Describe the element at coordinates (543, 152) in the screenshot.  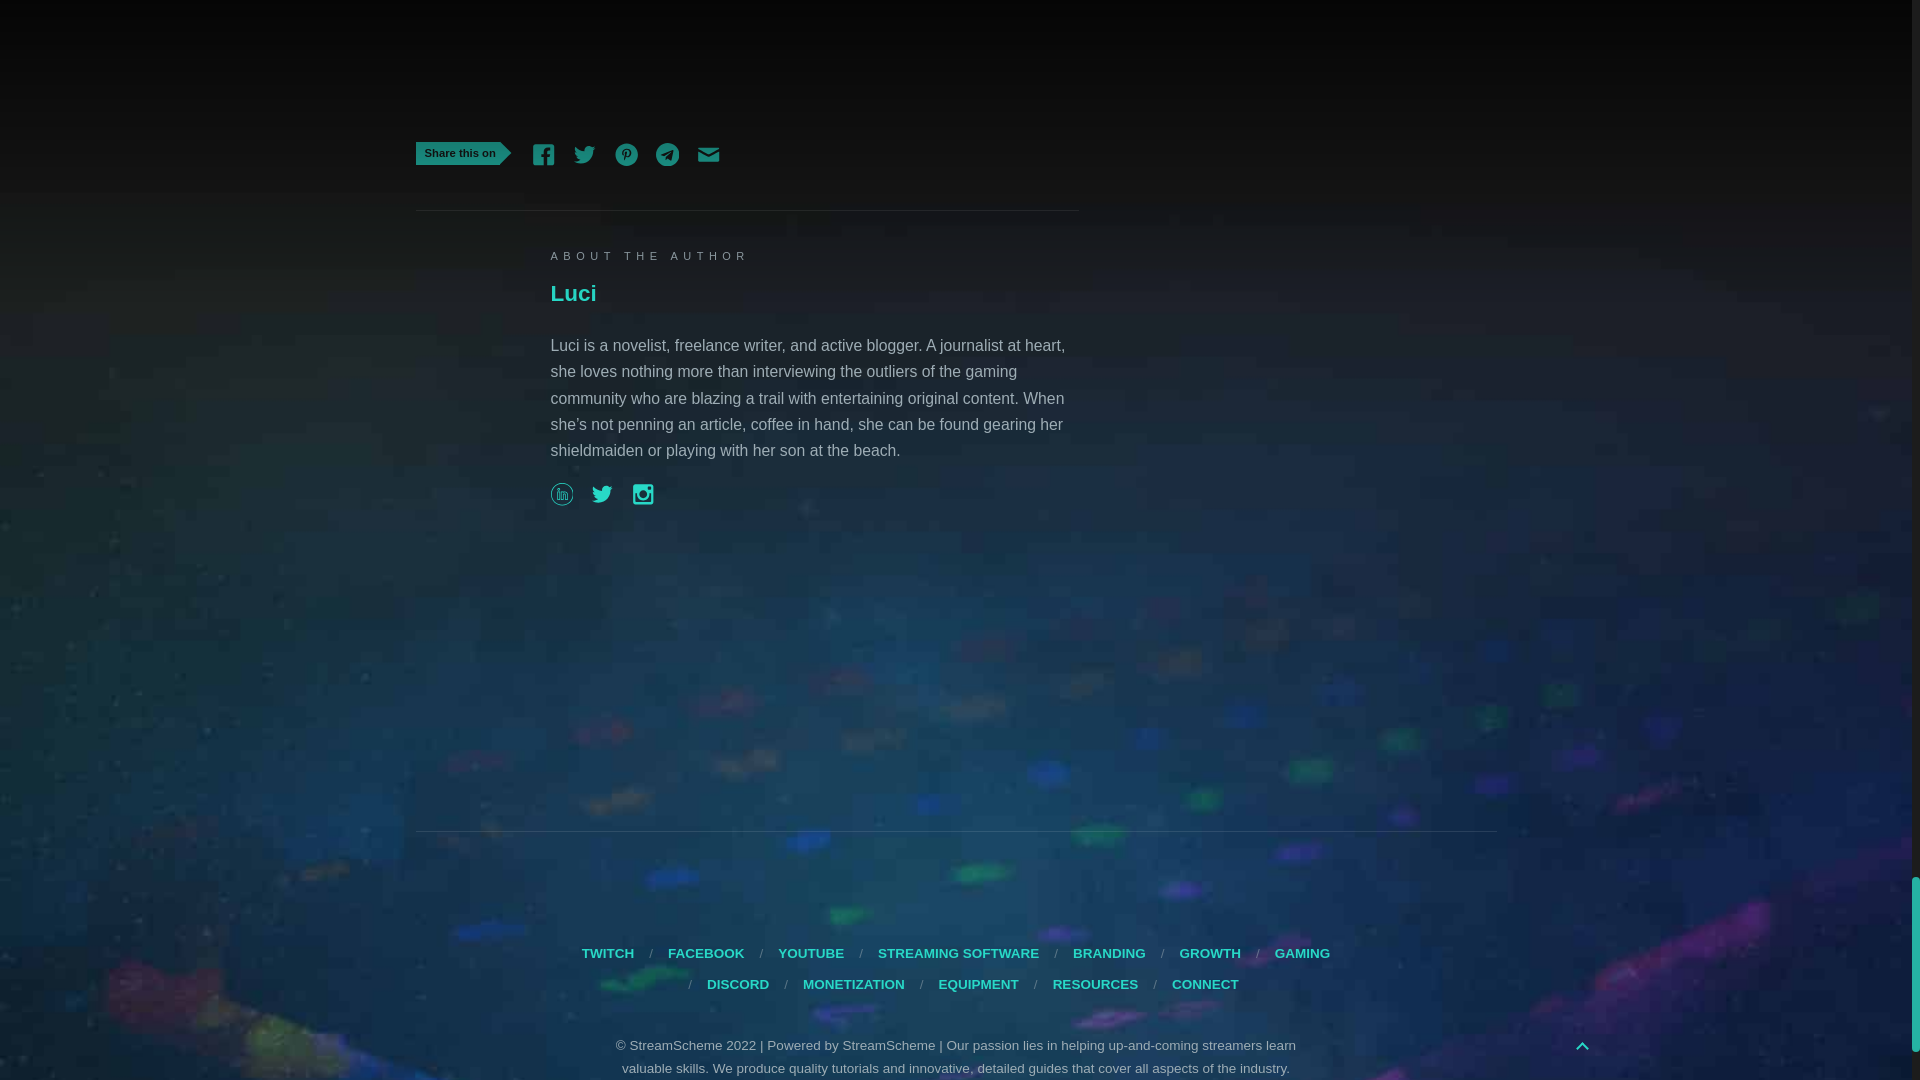
I see `linkedin` at that location.